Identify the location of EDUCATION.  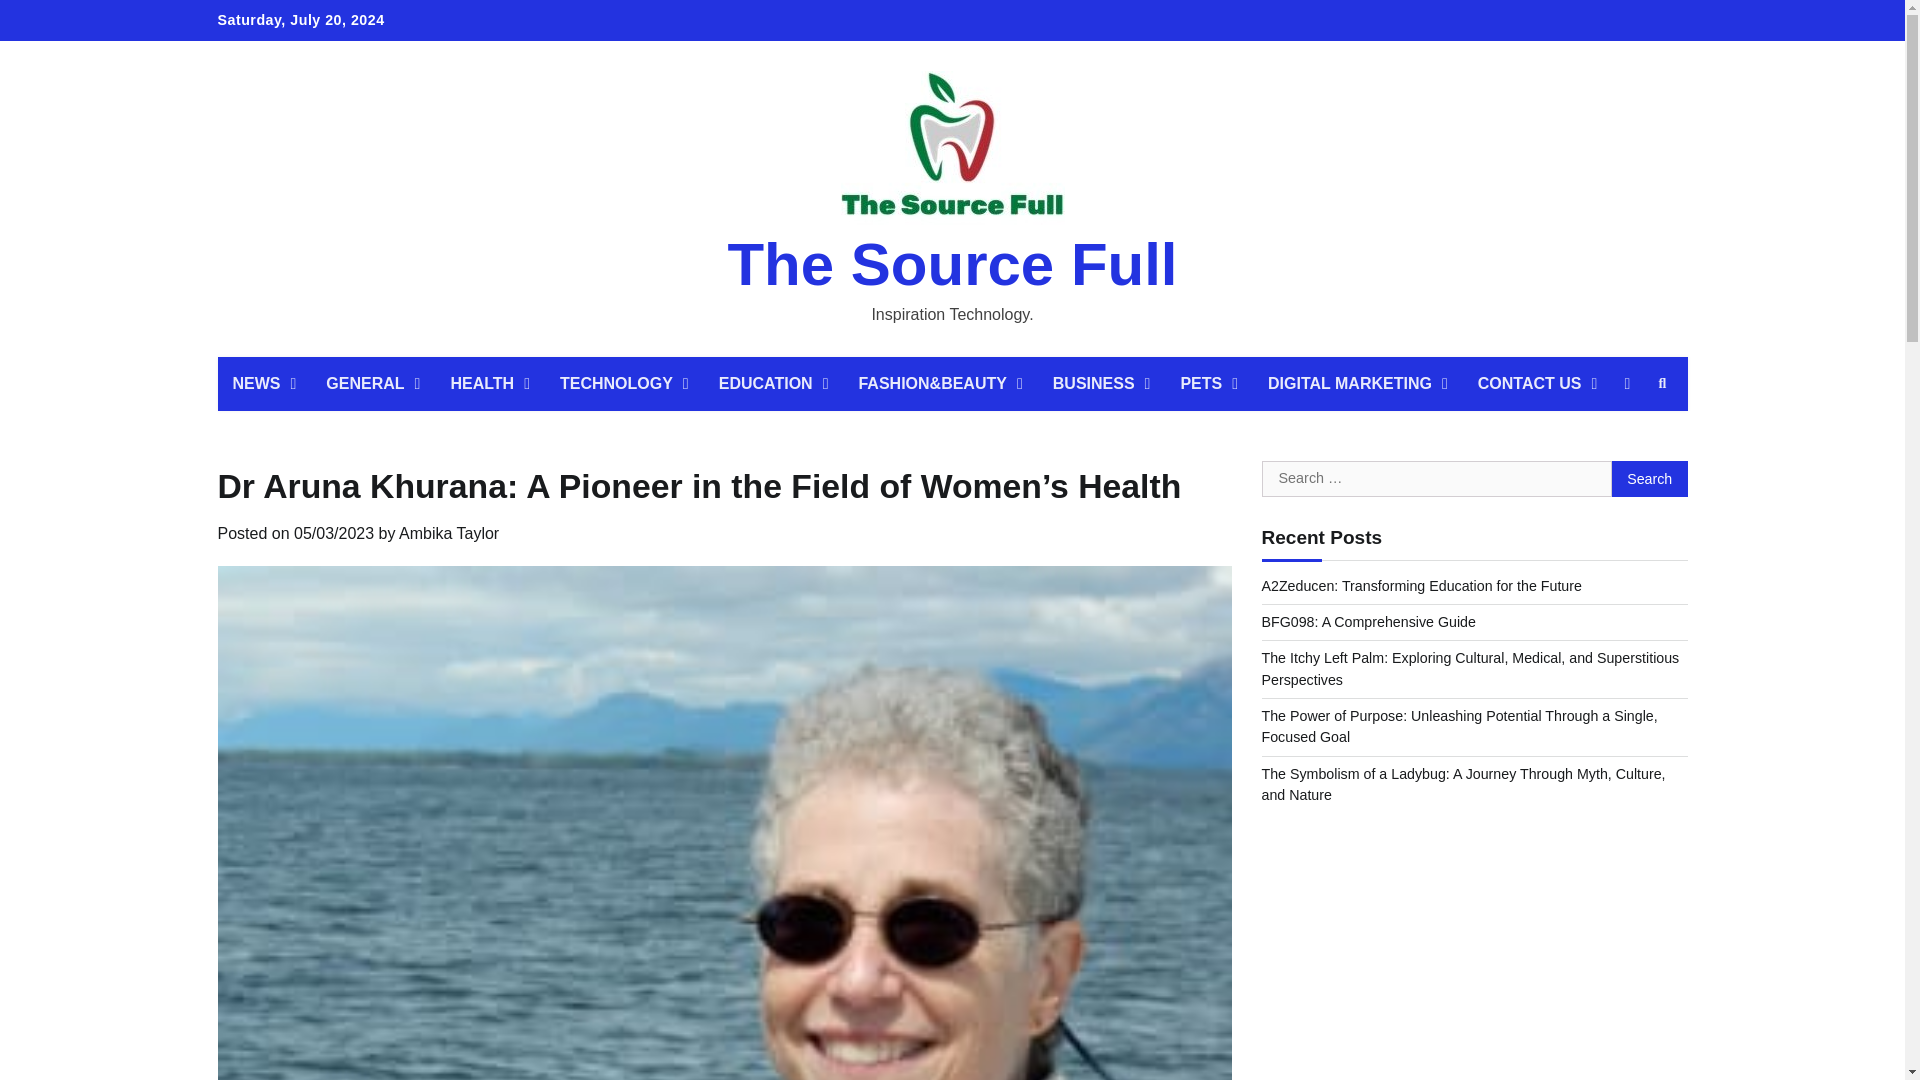
(774, 384).